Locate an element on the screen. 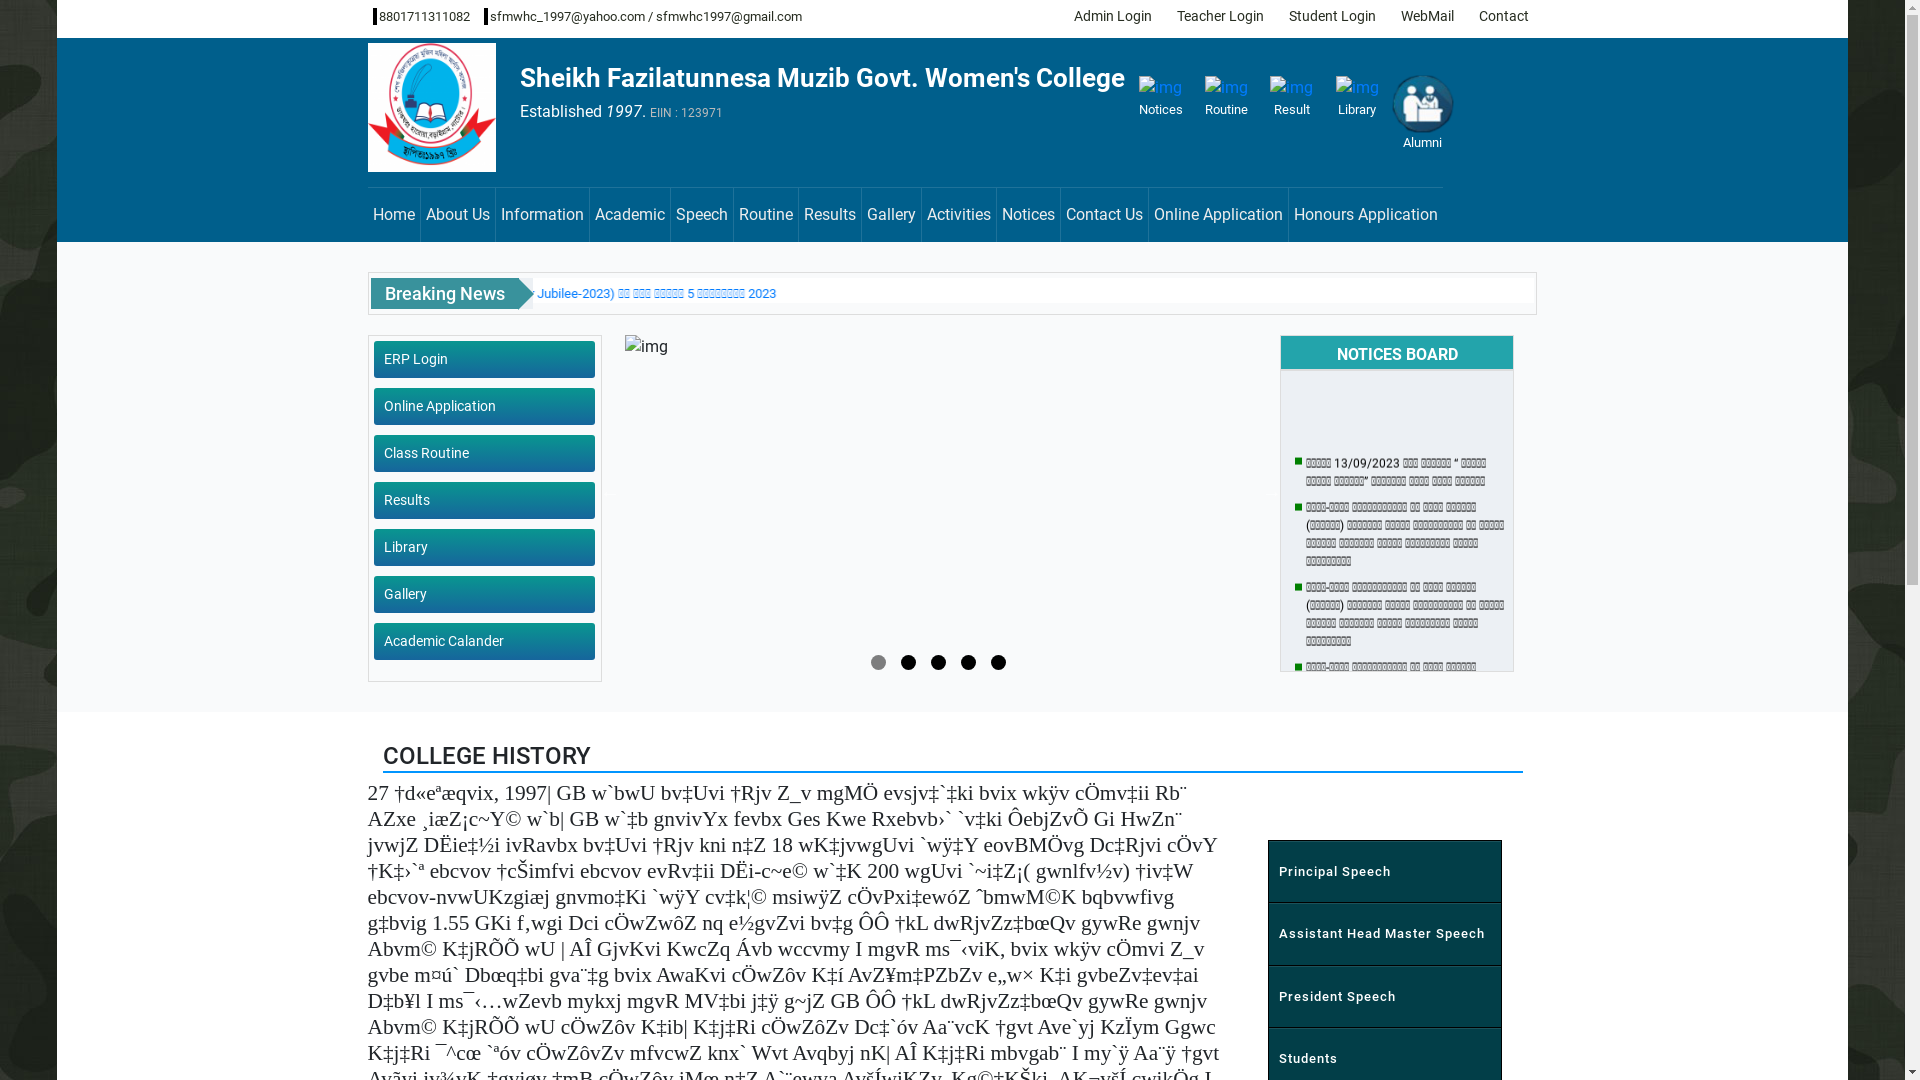  4 is located at coordinates (968, 662).